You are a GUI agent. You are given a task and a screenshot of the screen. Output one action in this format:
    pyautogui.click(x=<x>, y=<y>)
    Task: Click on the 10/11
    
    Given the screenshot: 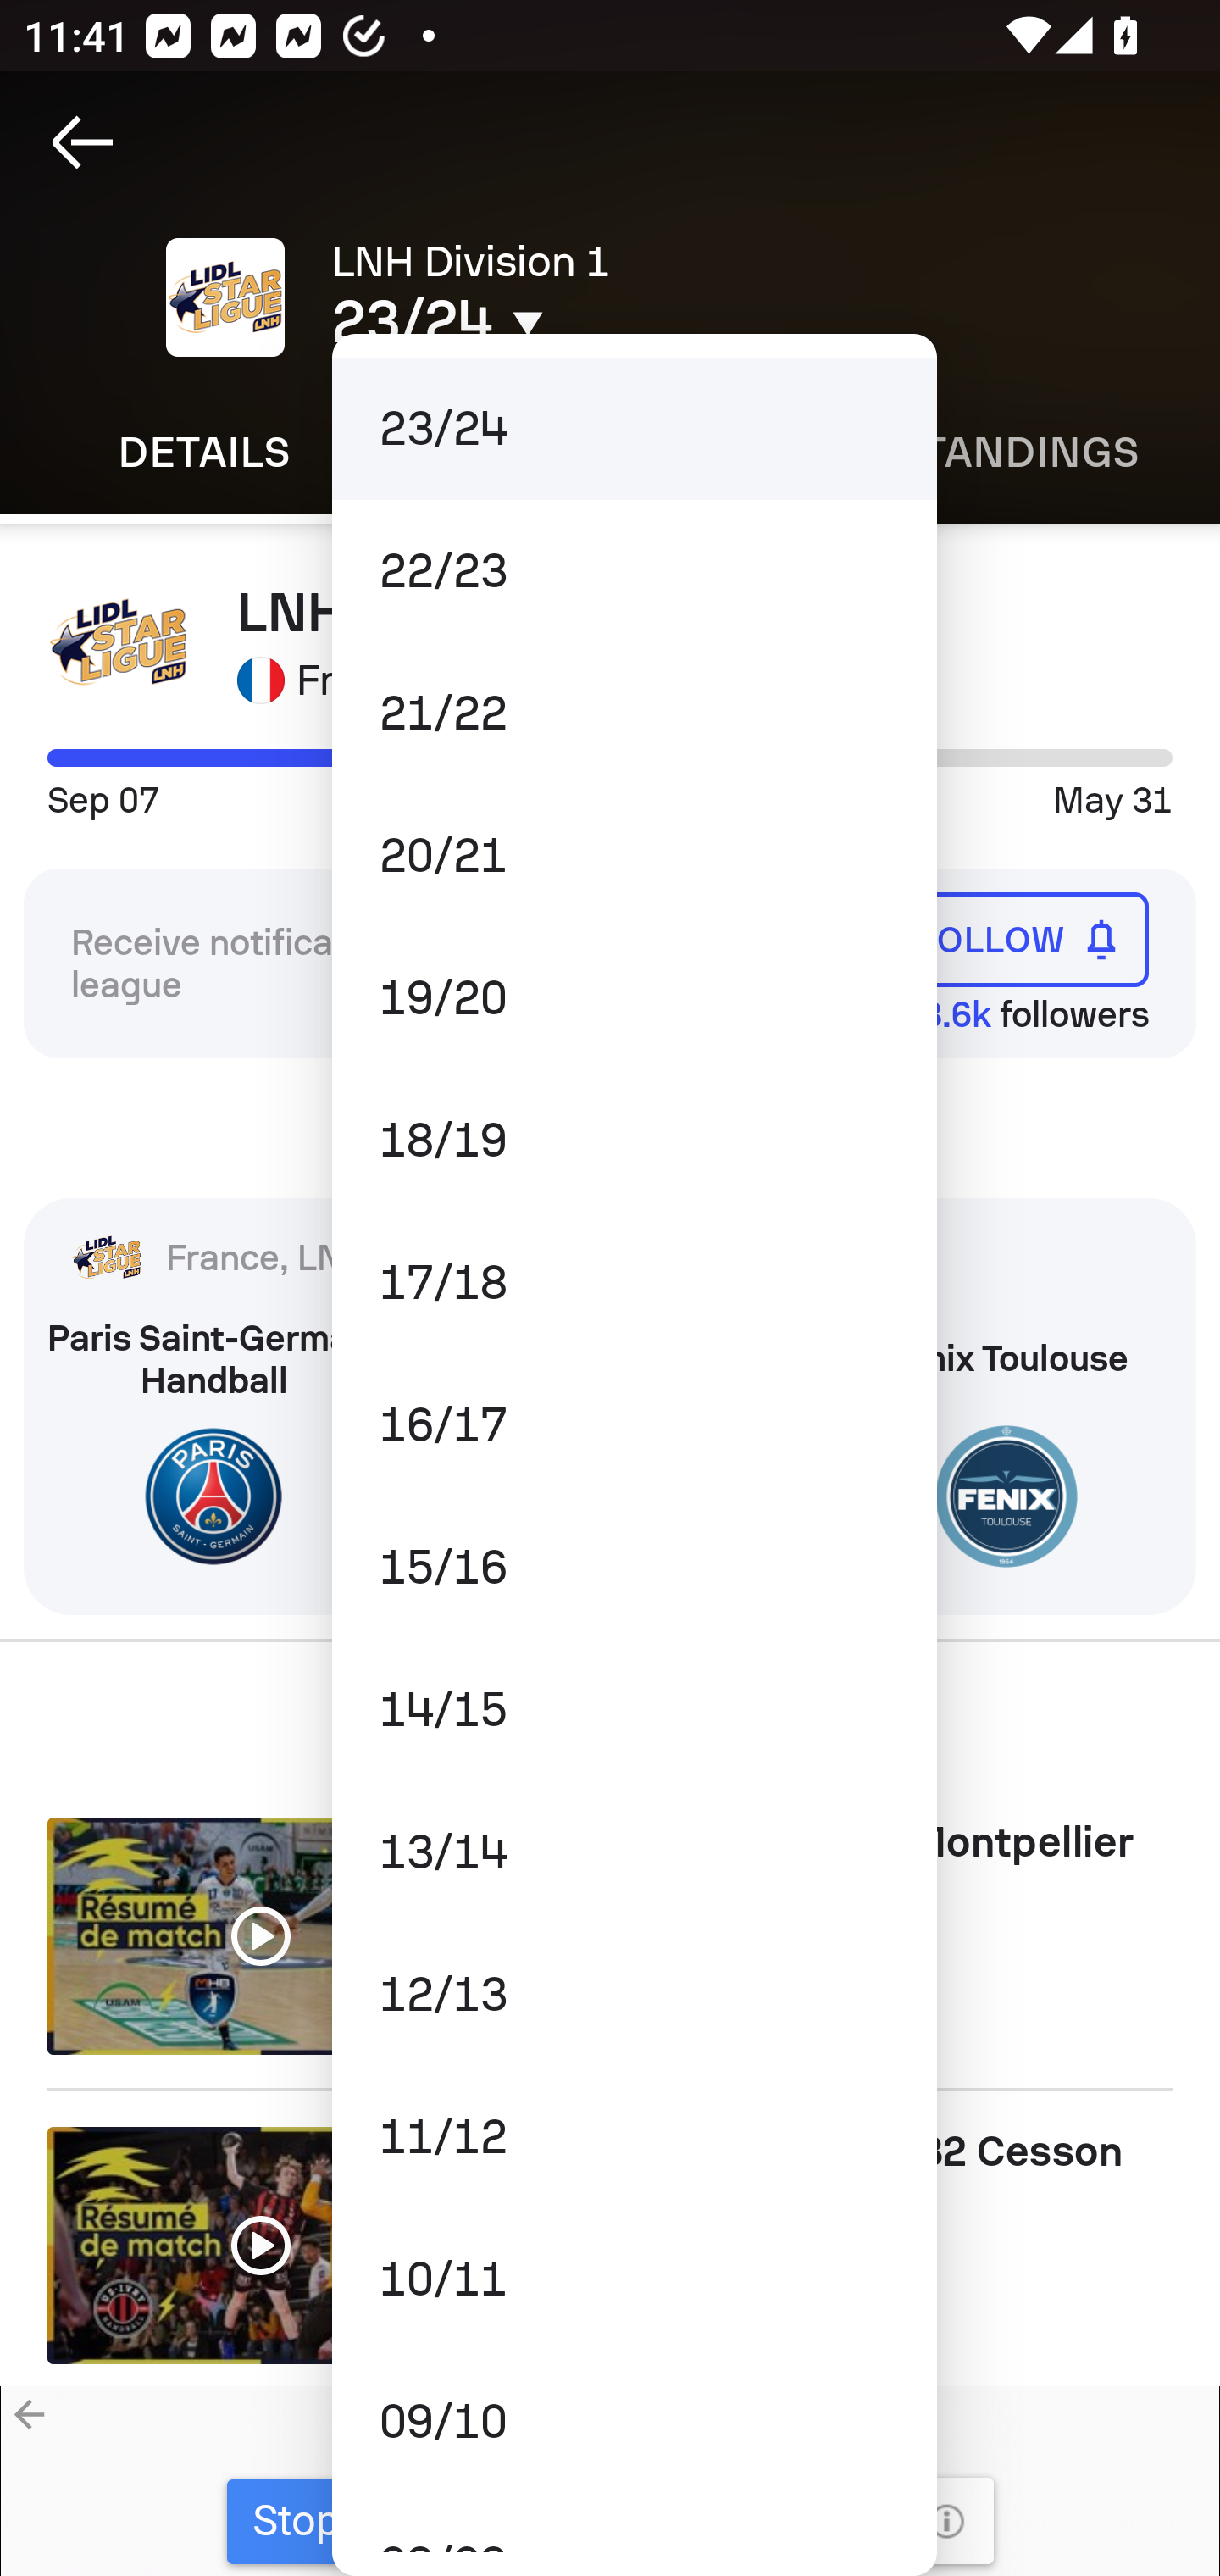 What is the action you would take?
    pyautogui.click(x=634, y=2278)
    